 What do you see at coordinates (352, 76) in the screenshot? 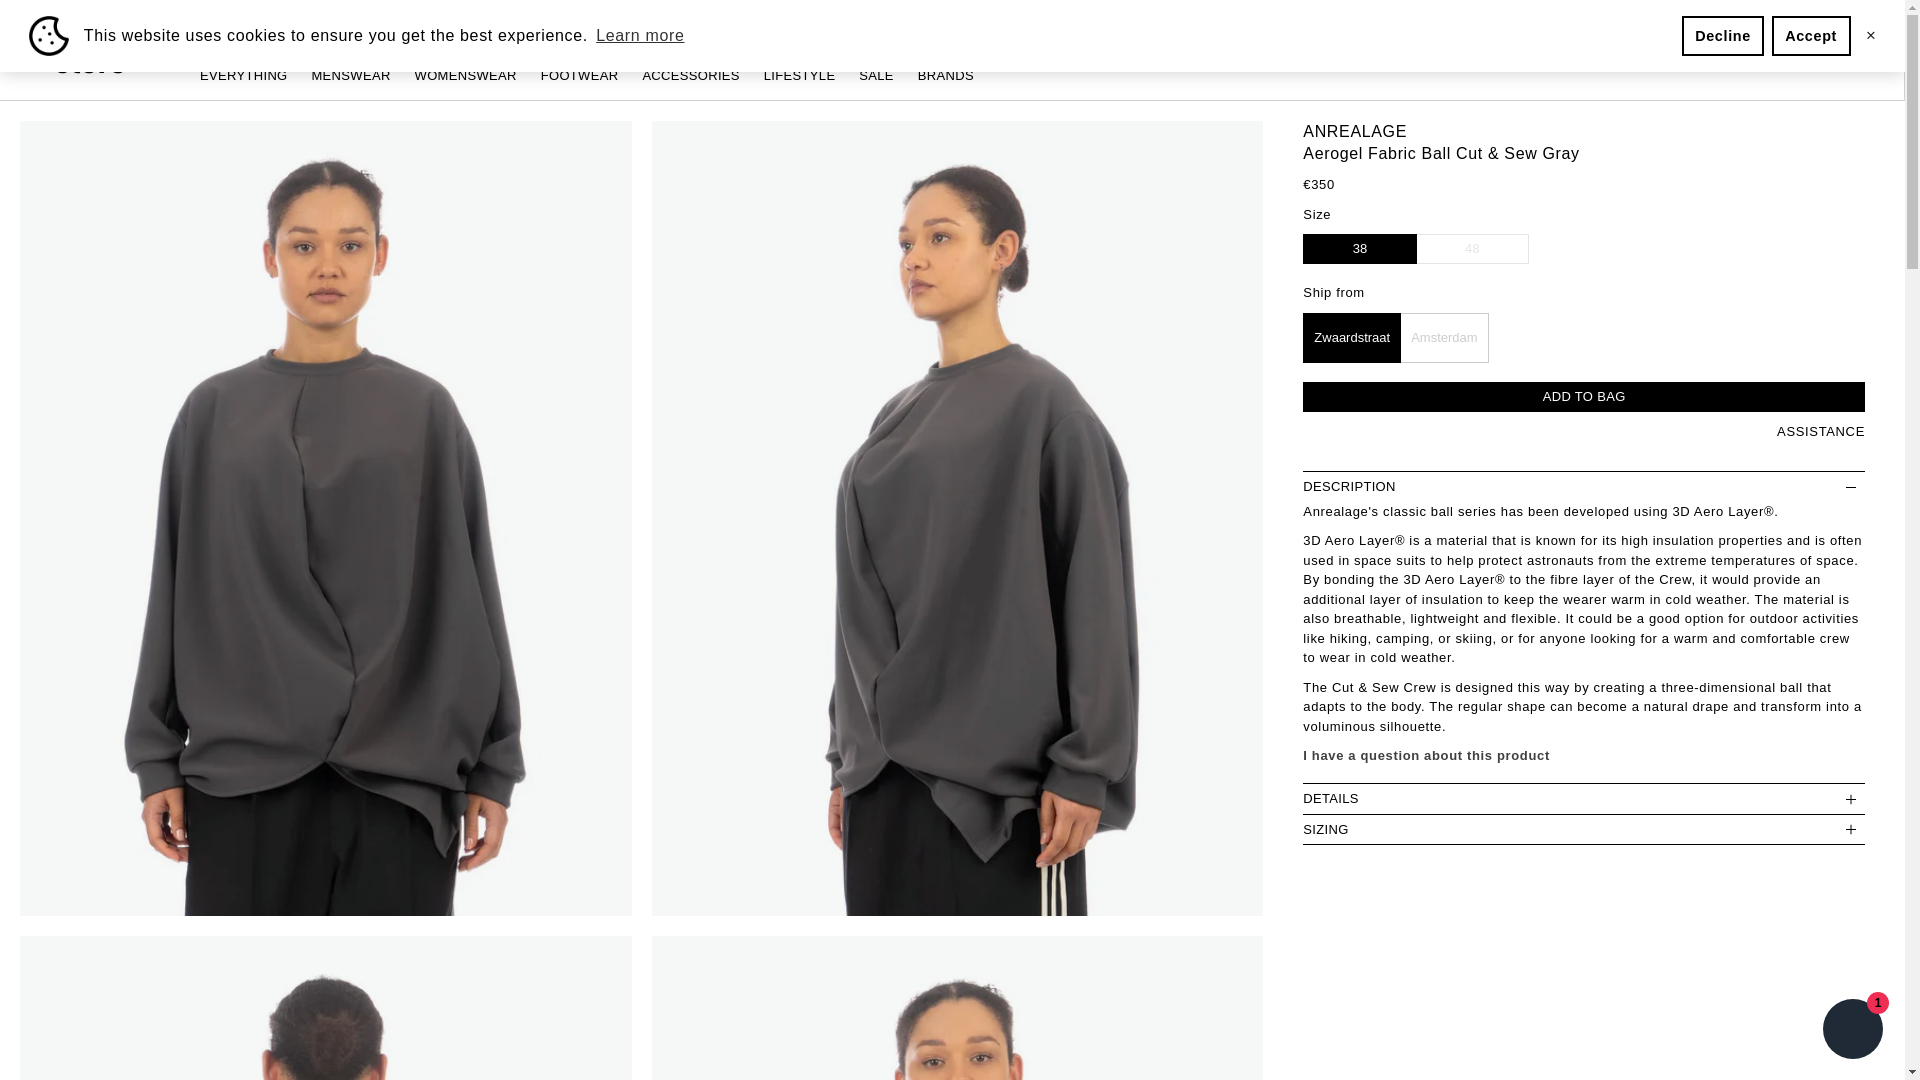
I see `MENSWEAR` at bounding box center [352, 76].